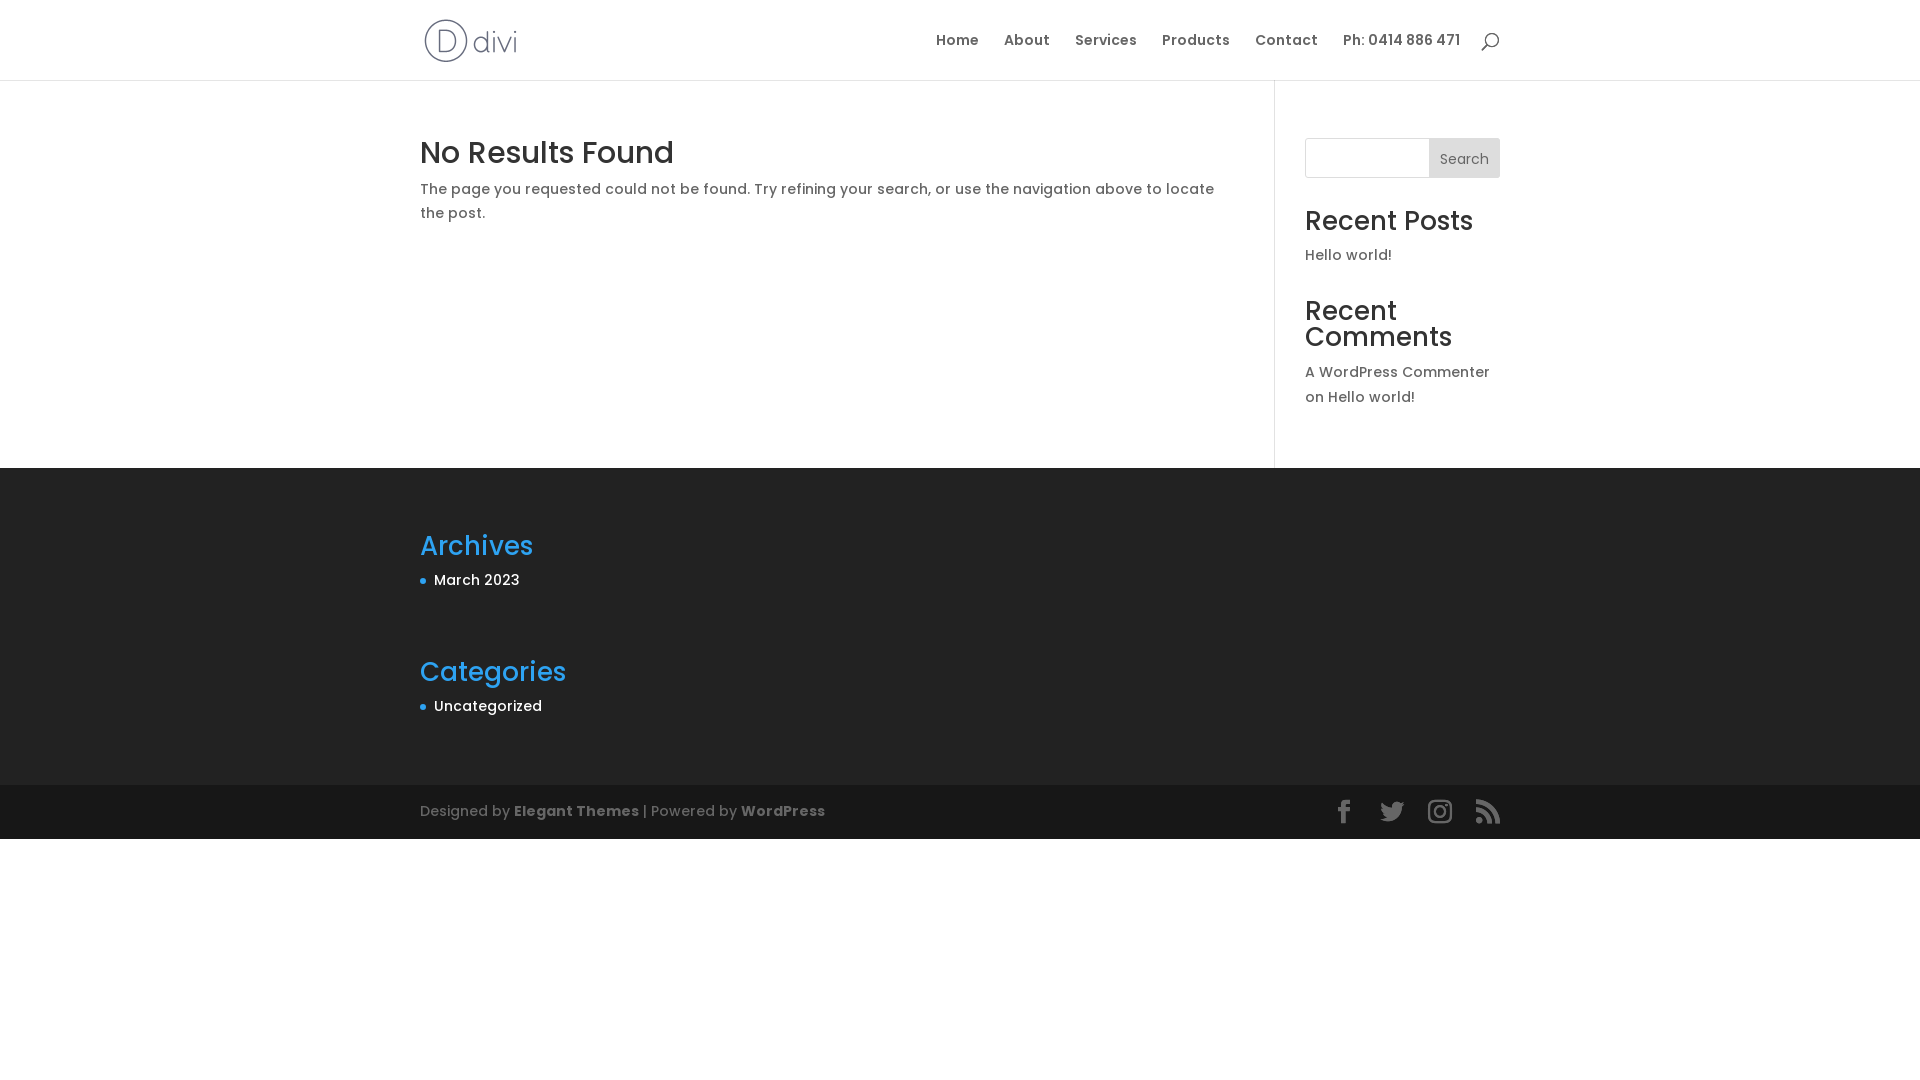 The height and width of the screenshot is (1080, 1920). Describe the element at coordinates (1196, 56) in the screenshot. I see `Products` at that location.